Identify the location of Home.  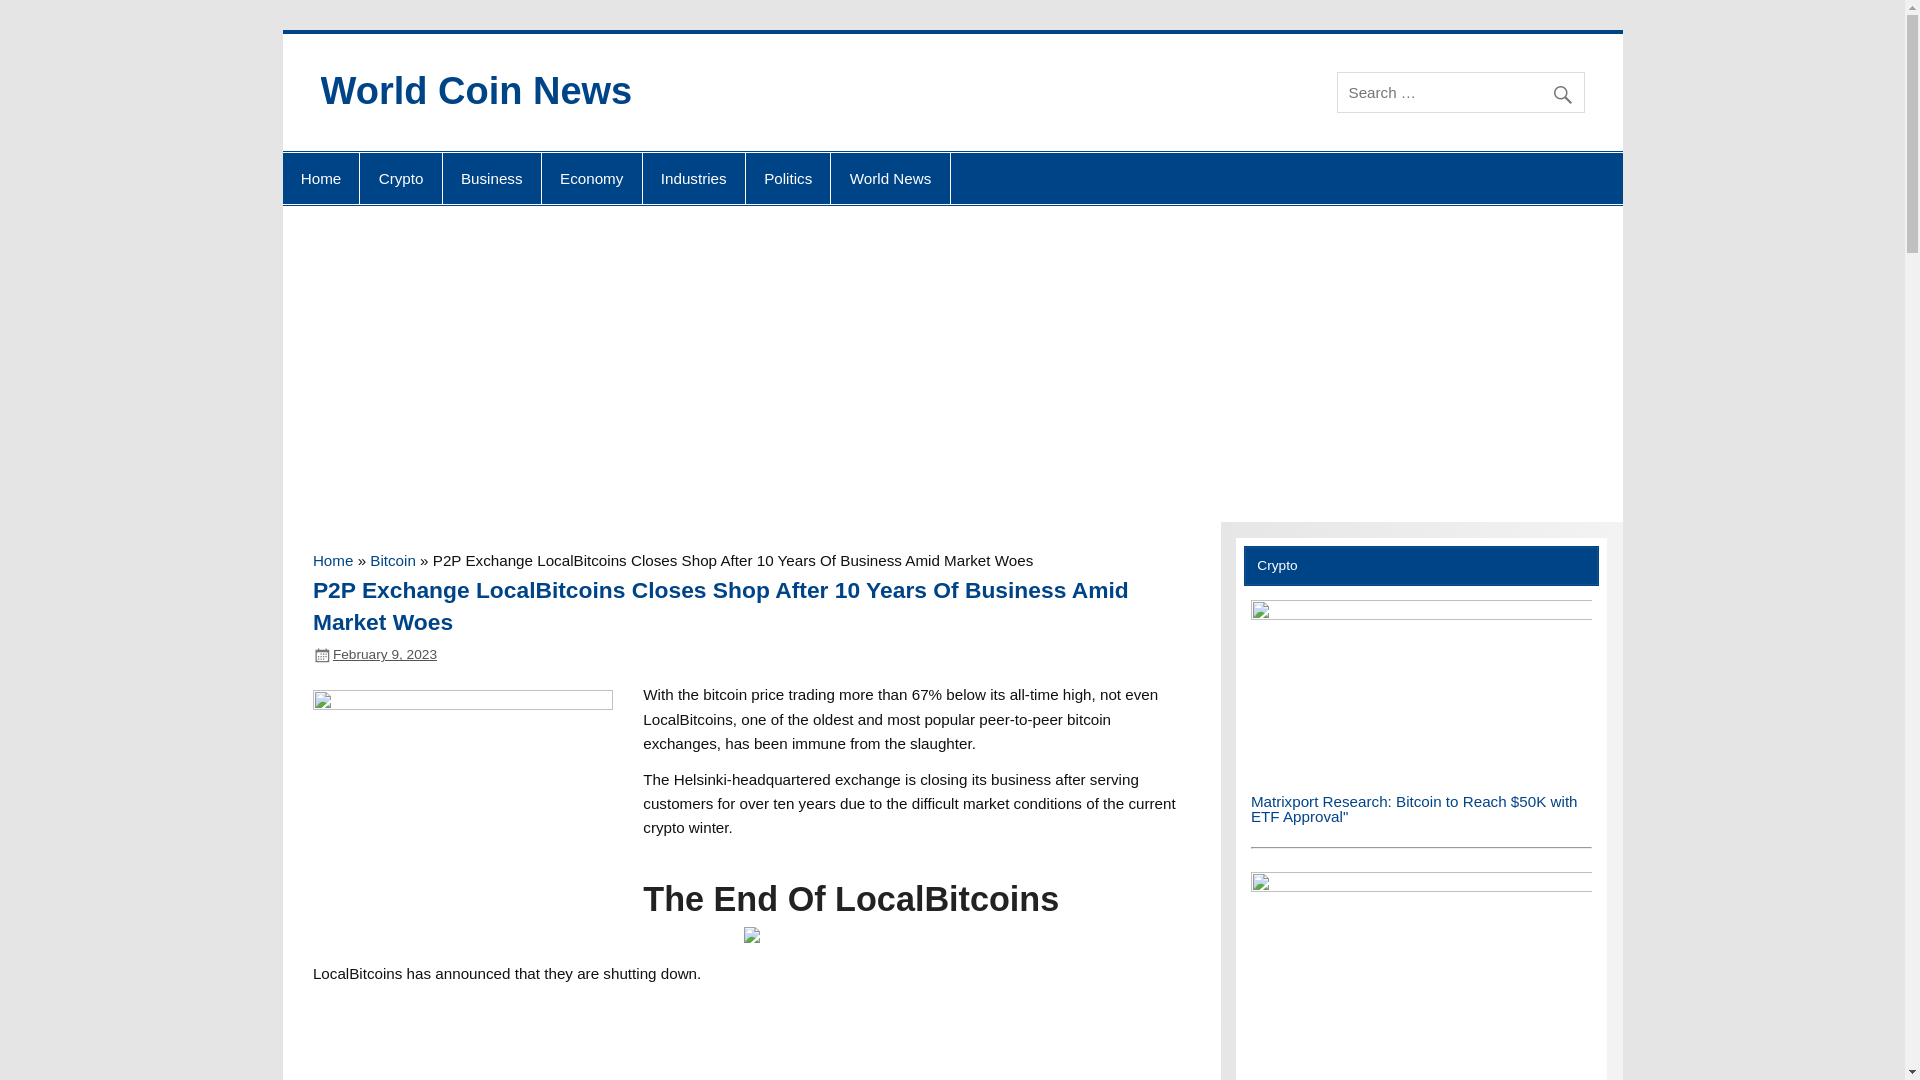
(320, 179).